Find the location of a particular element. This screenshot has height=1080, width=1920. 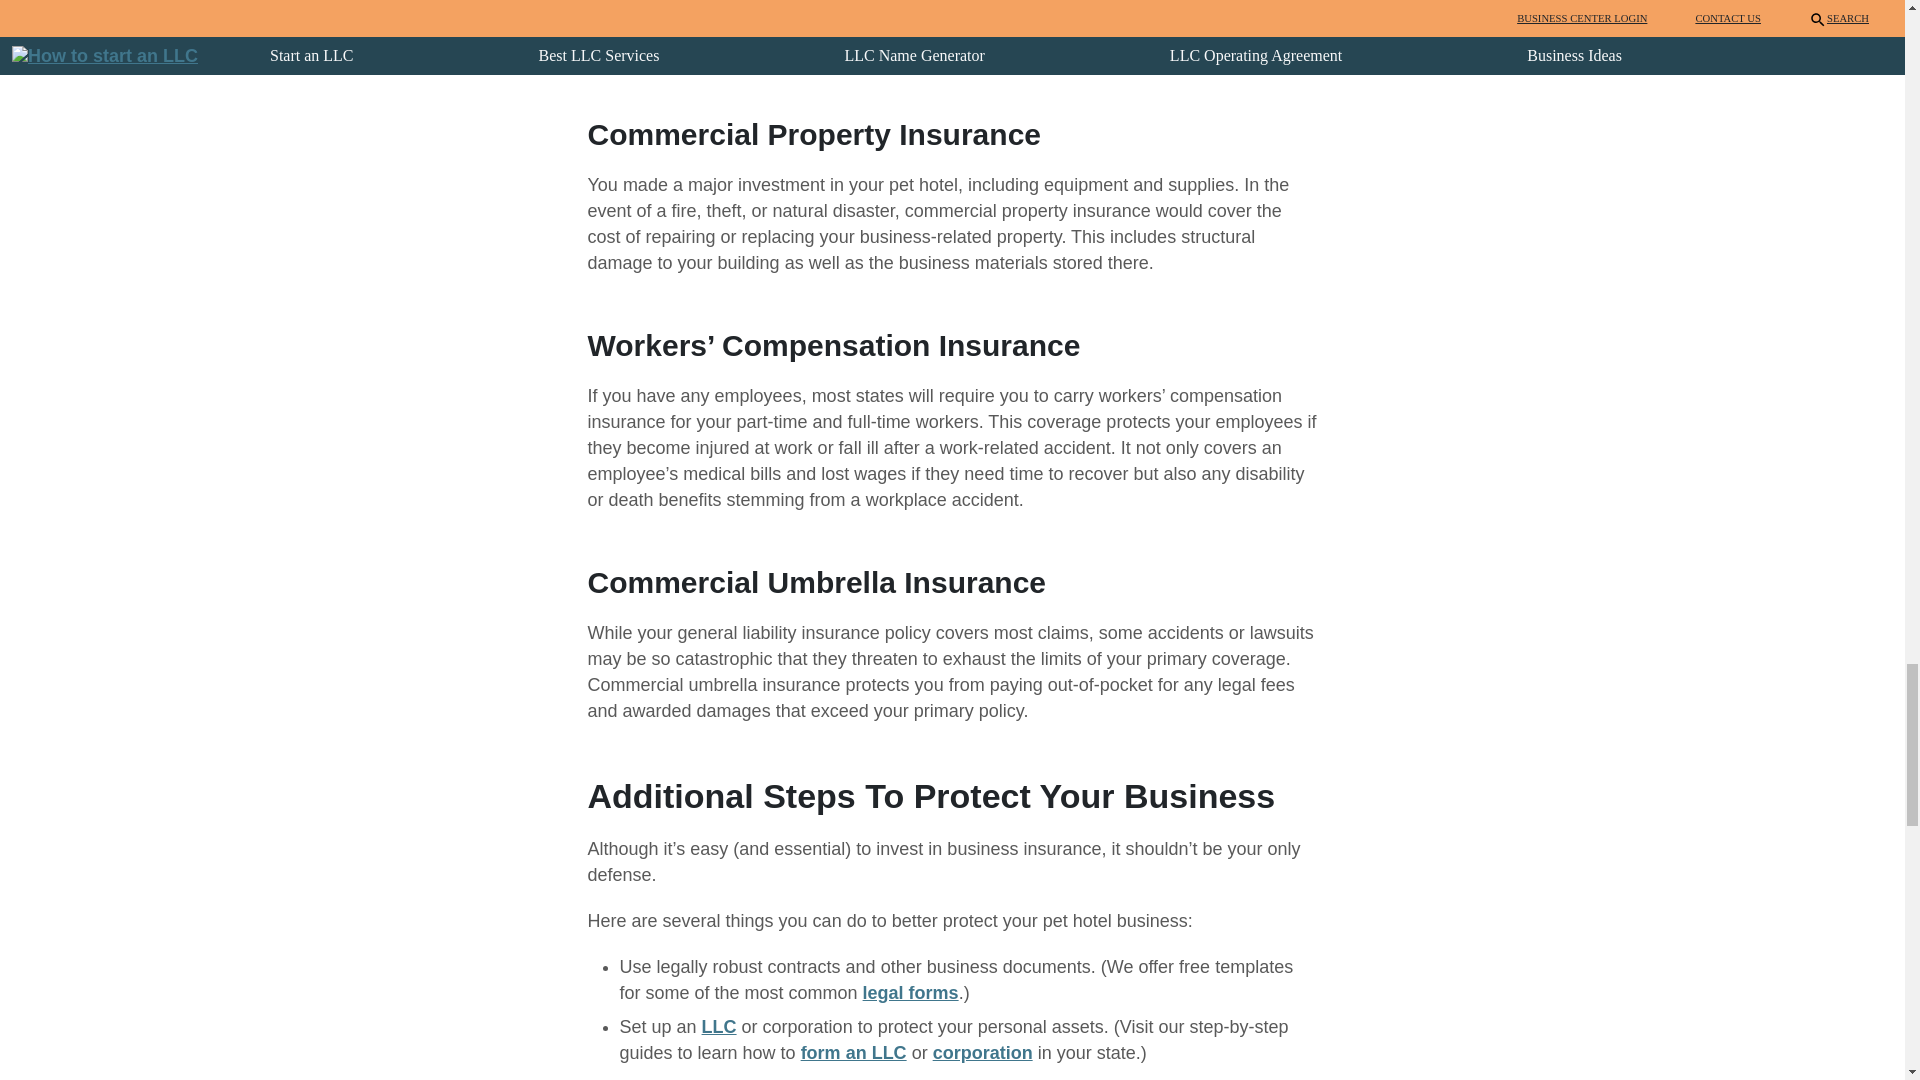

Link to Free LLC Legal Forms page is located at coordinates (910, 992).